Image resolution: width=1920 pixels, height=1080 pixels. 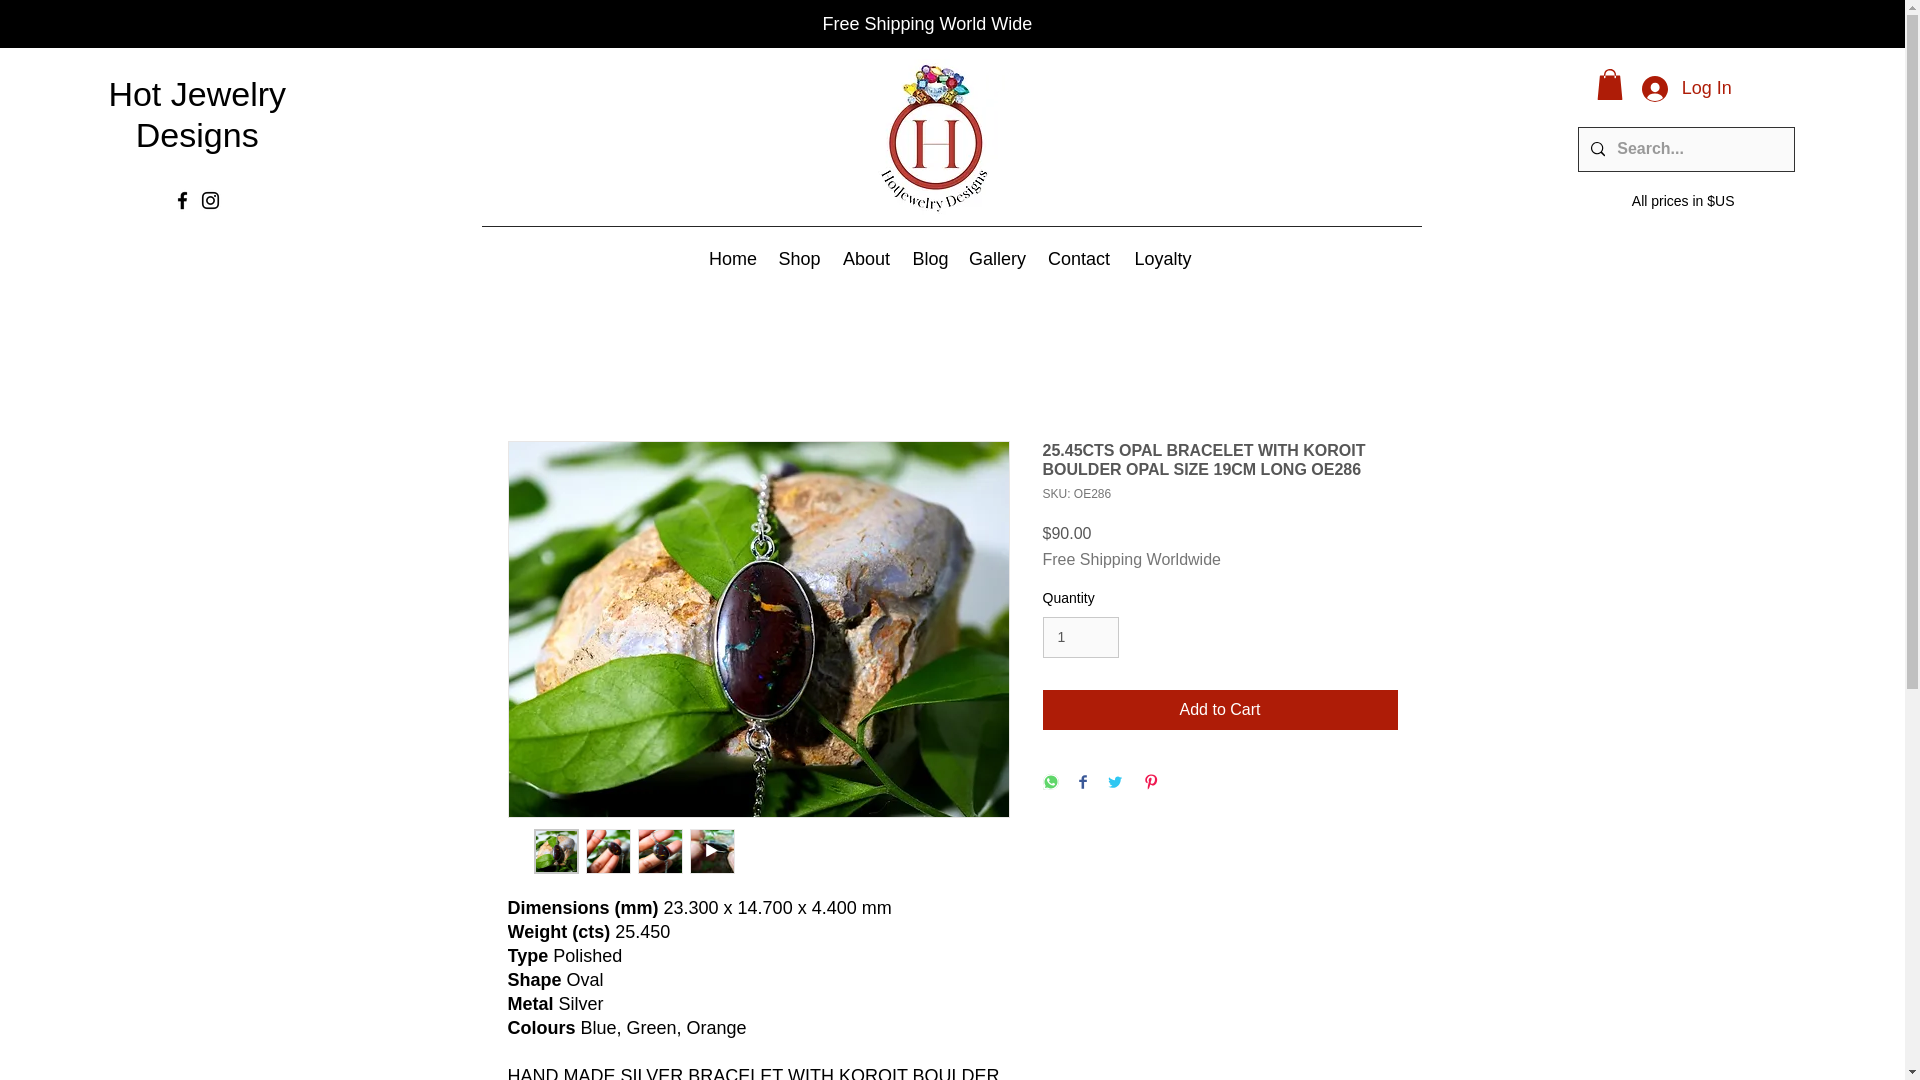 What do you see at coordinates (1686, 88) in the screenshot?
I see `Log In` at bounding box center [1686, 88].